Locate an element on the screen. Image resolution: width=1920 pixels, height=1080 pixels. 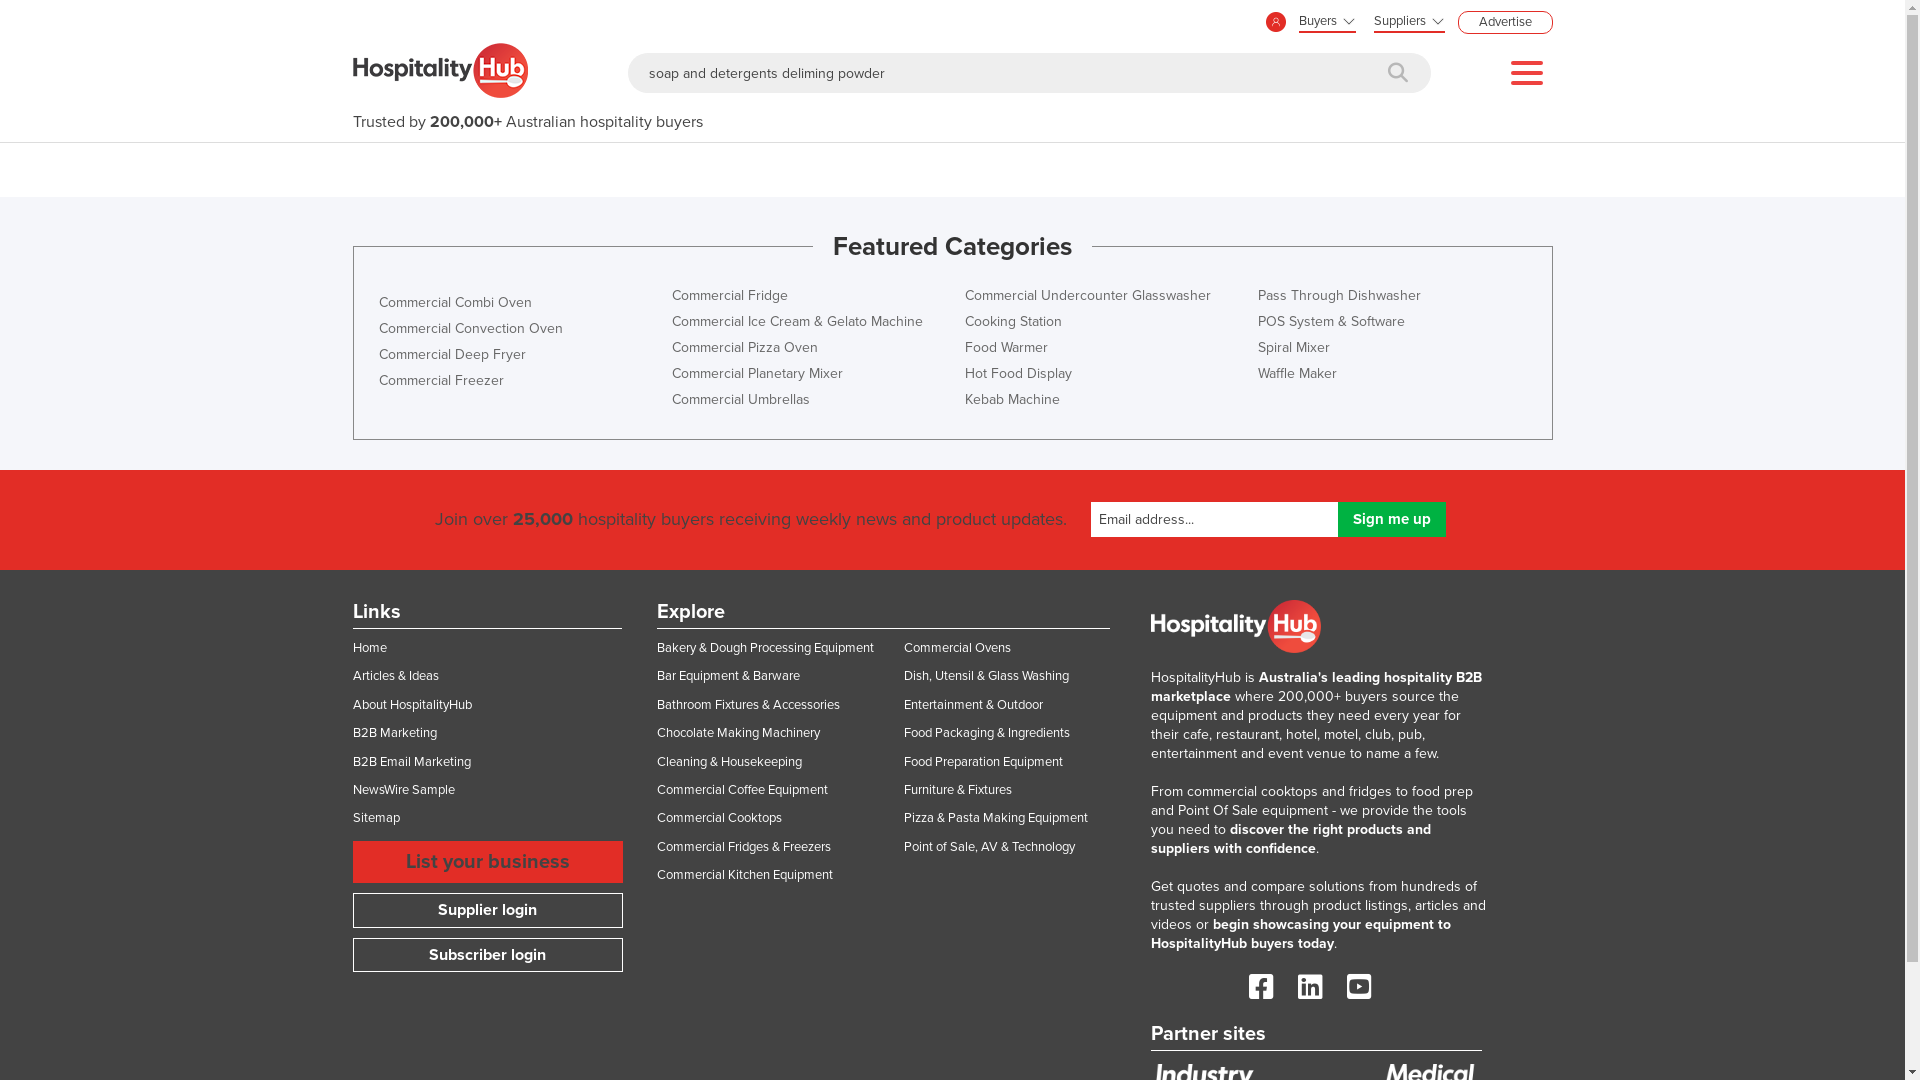
Bakery & Dough Processing Equipment is located at coordinates (764, 648).